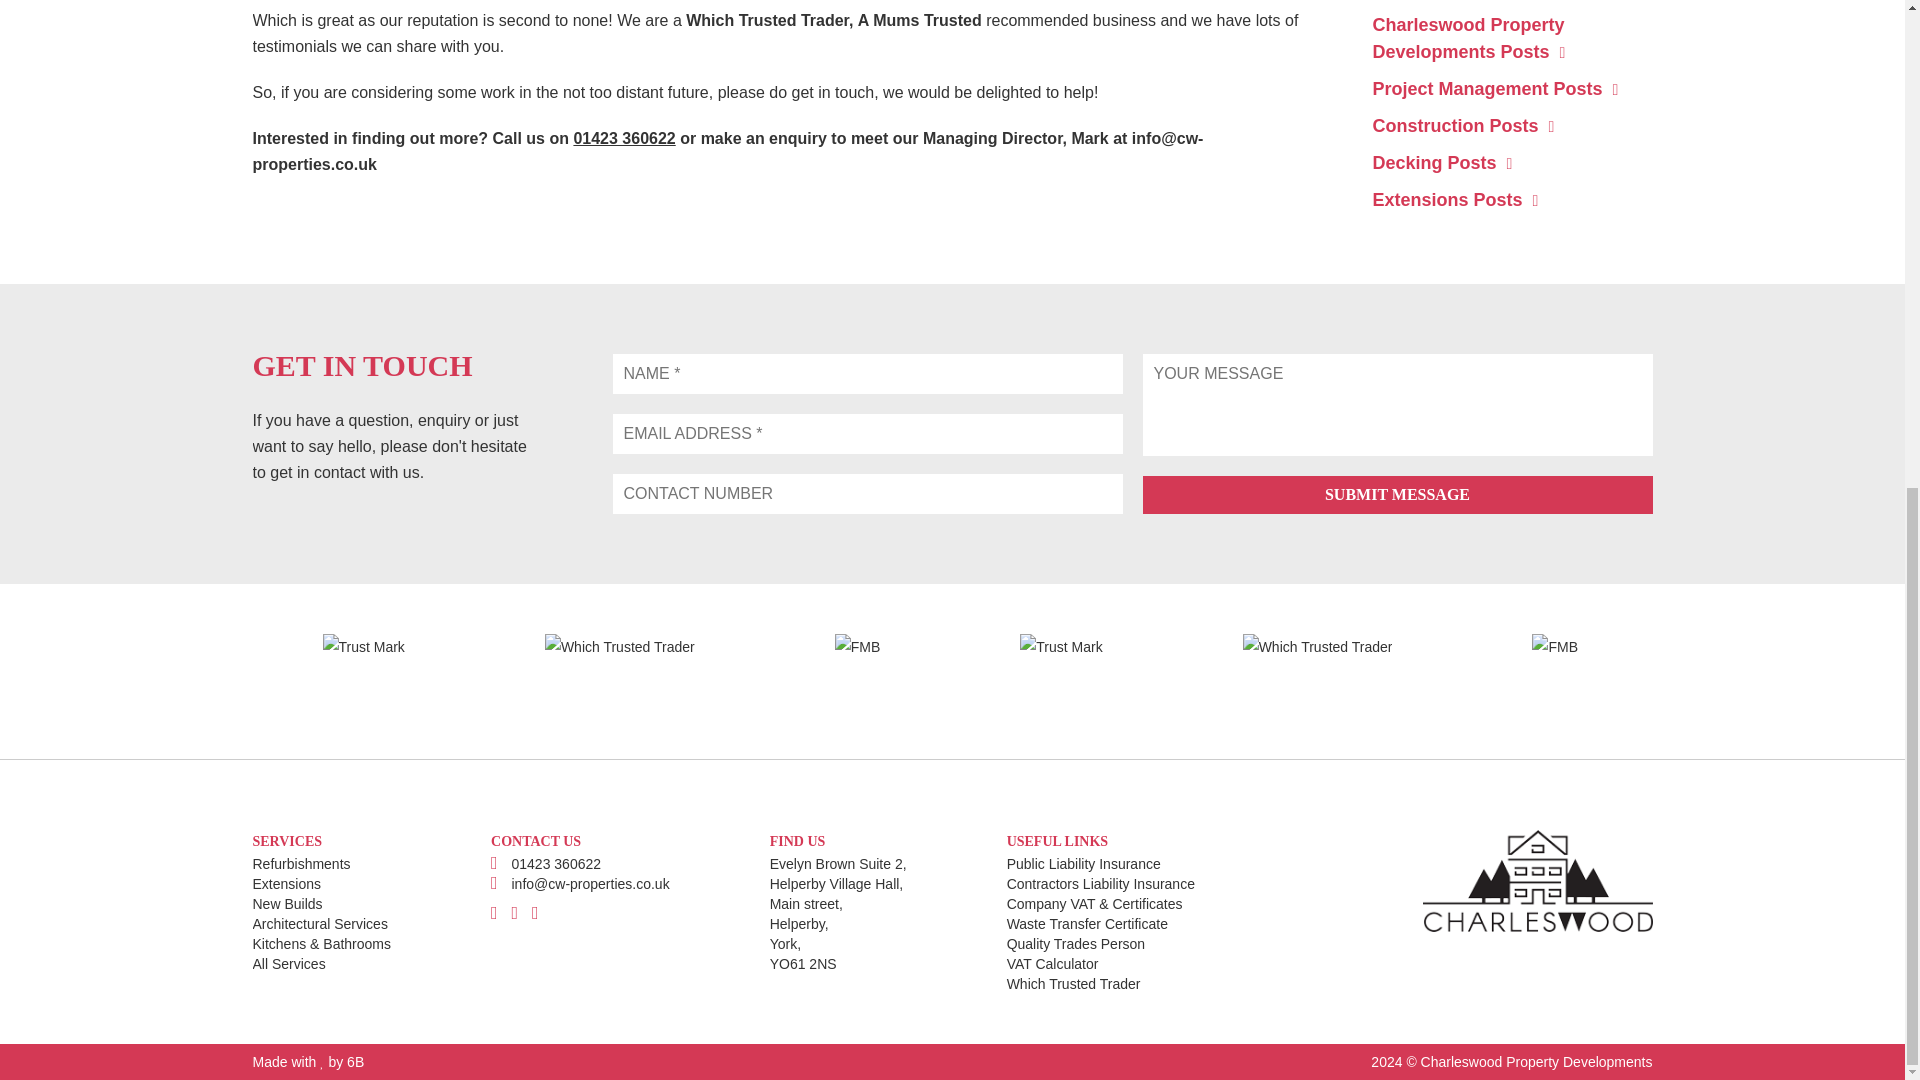 The height and width of the screenshot is (1080, 1920). Describe the element at coordinates (1454, 200) in the screenshot. I see `Extensions Posts` at that location.